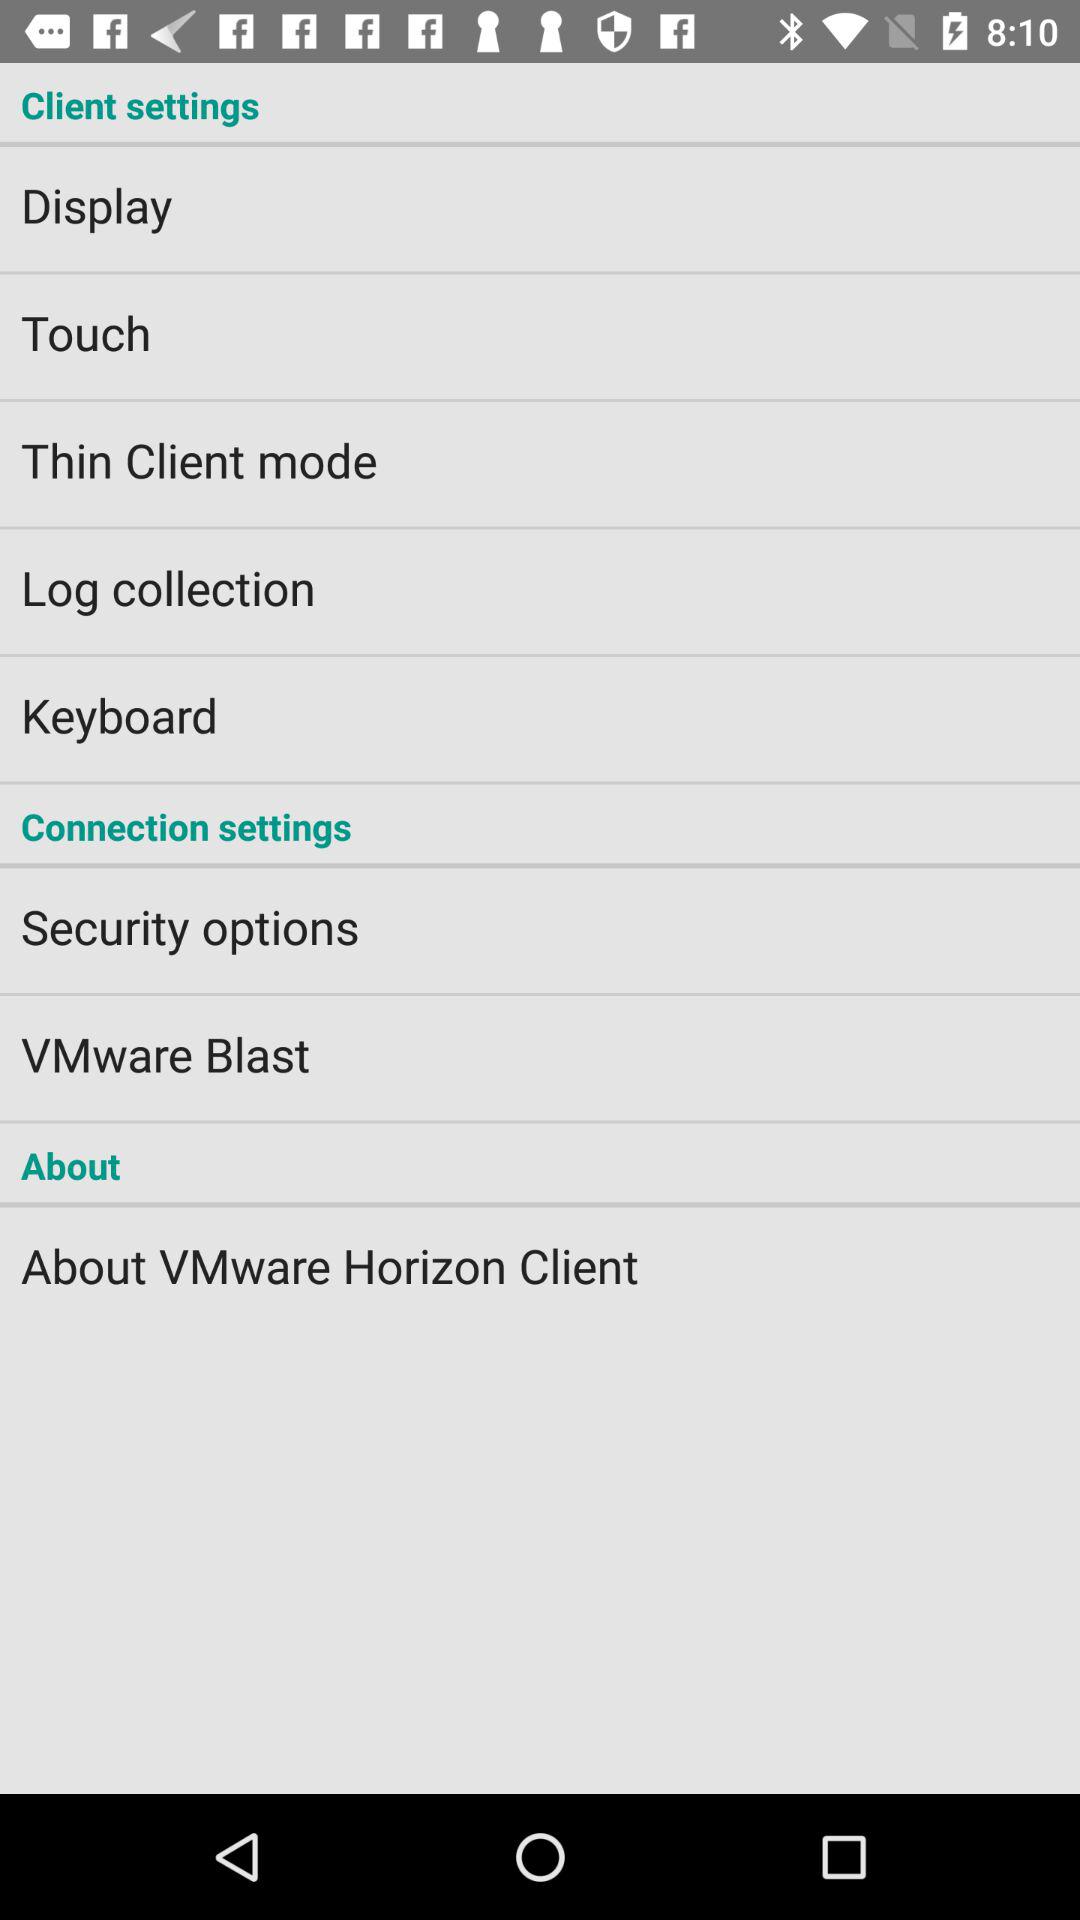 The width and height of the screenshot is (1080, 1920). What do you see at coordinates (540, 104) in the screenshot?
I see `choose the client settings icon` at bounding box center [540, 104].